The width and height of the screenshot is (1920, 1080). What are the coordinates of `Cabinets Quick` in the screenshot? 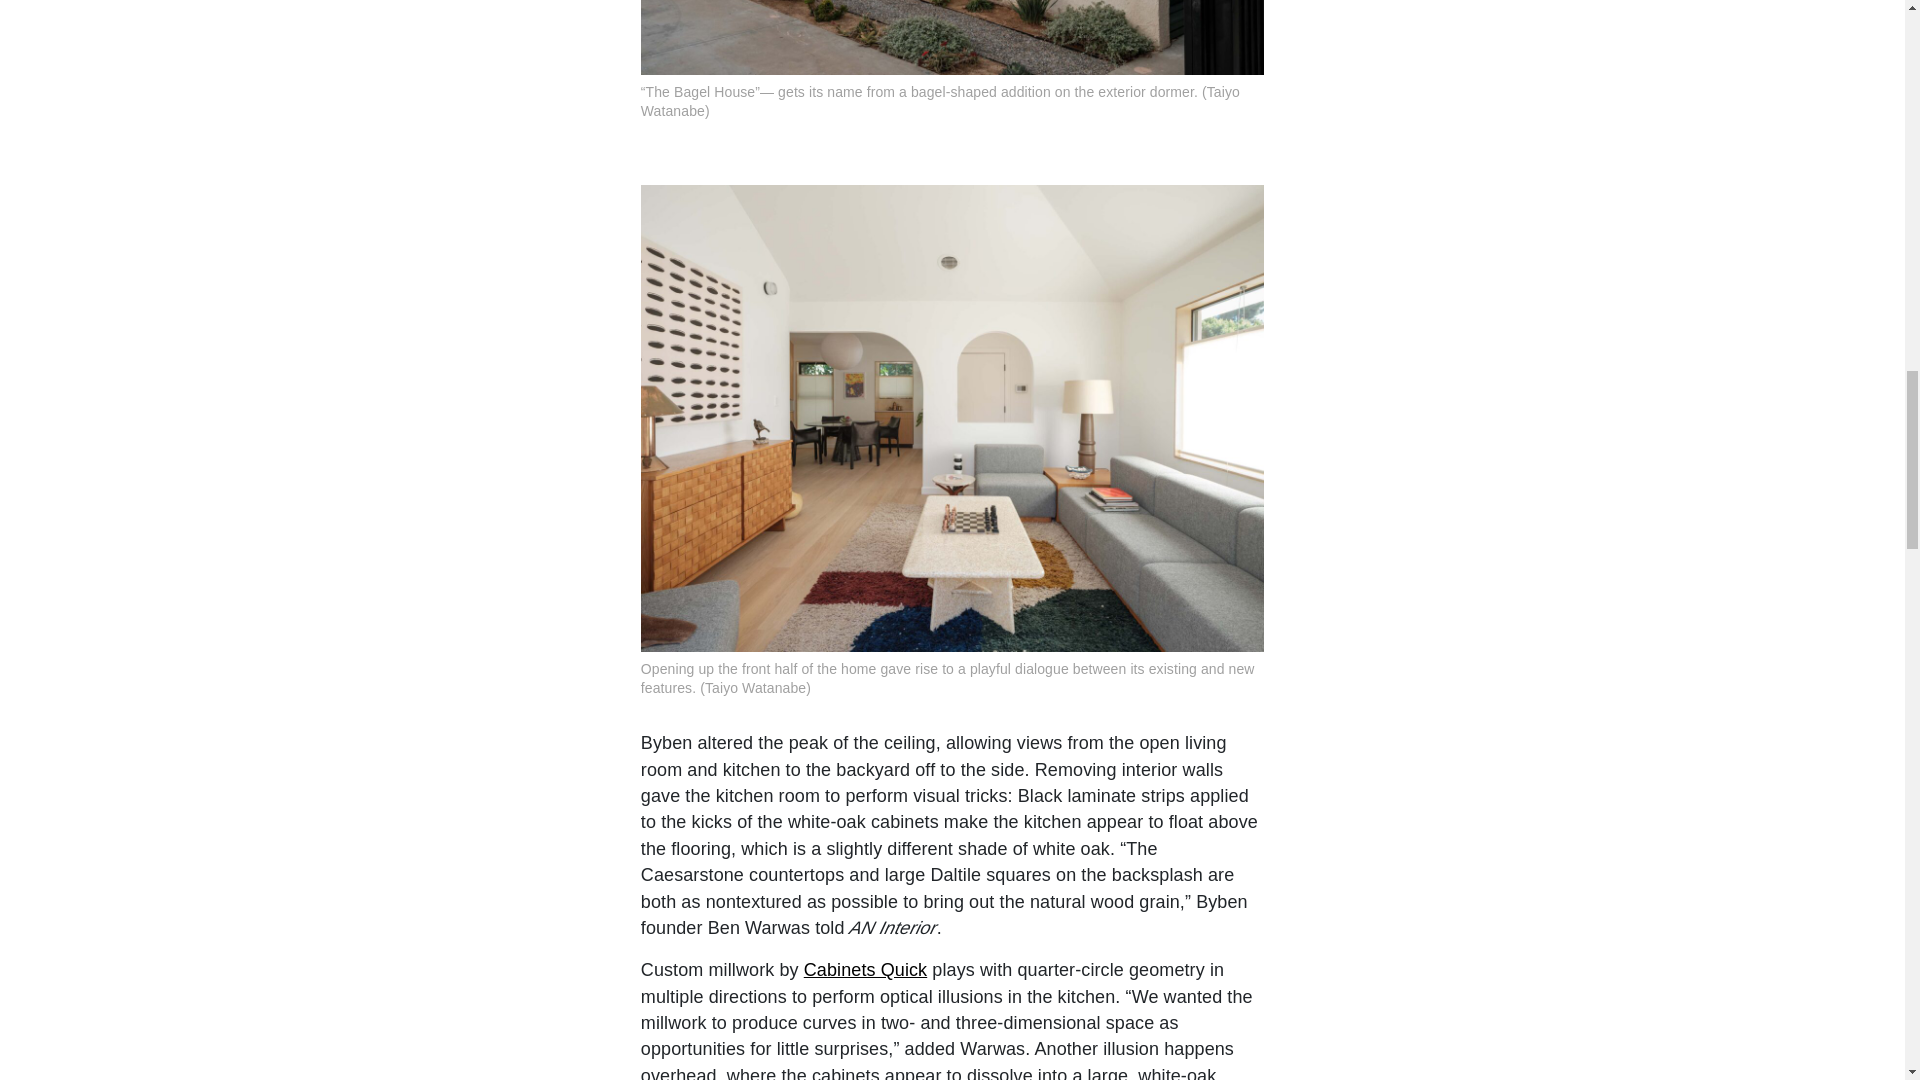 It's located at (866, 970).